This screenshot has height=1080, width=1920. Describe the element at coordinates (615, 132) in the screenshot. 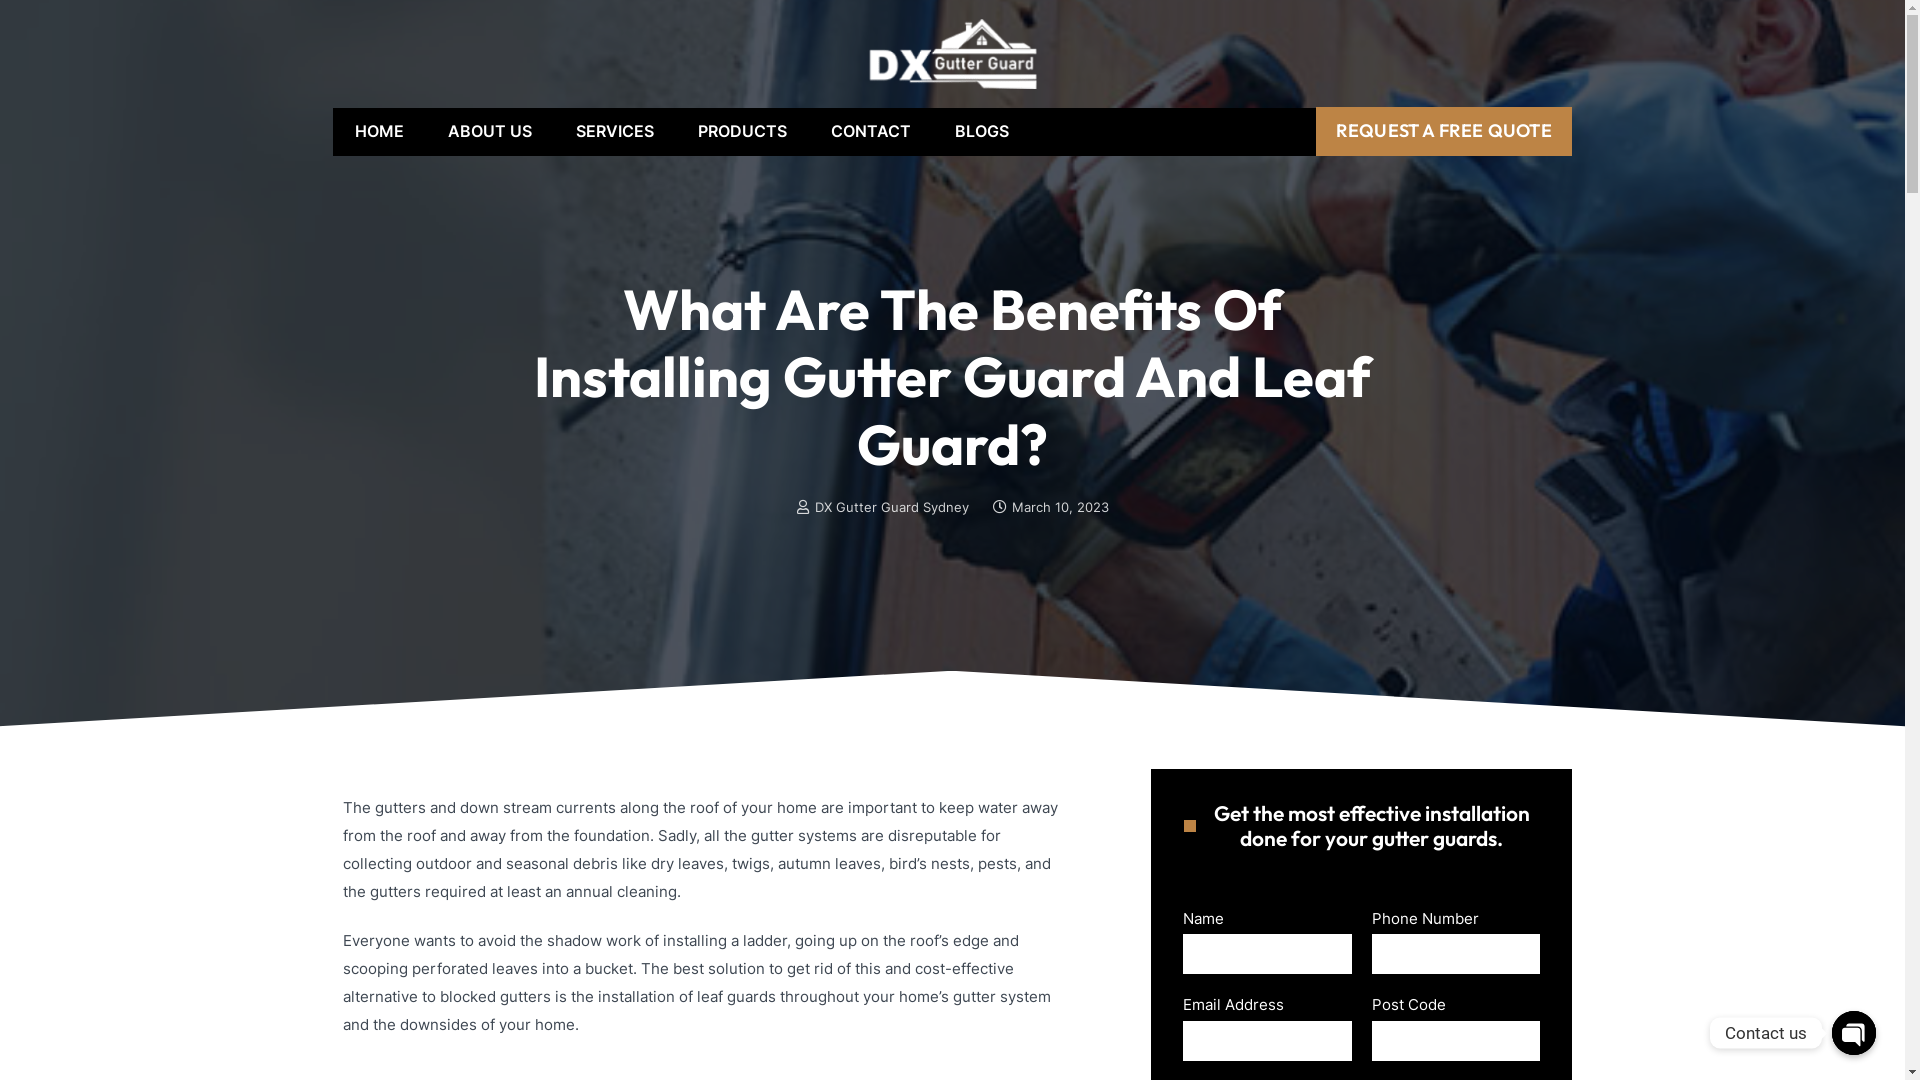

I see `SERVICES` at that location.